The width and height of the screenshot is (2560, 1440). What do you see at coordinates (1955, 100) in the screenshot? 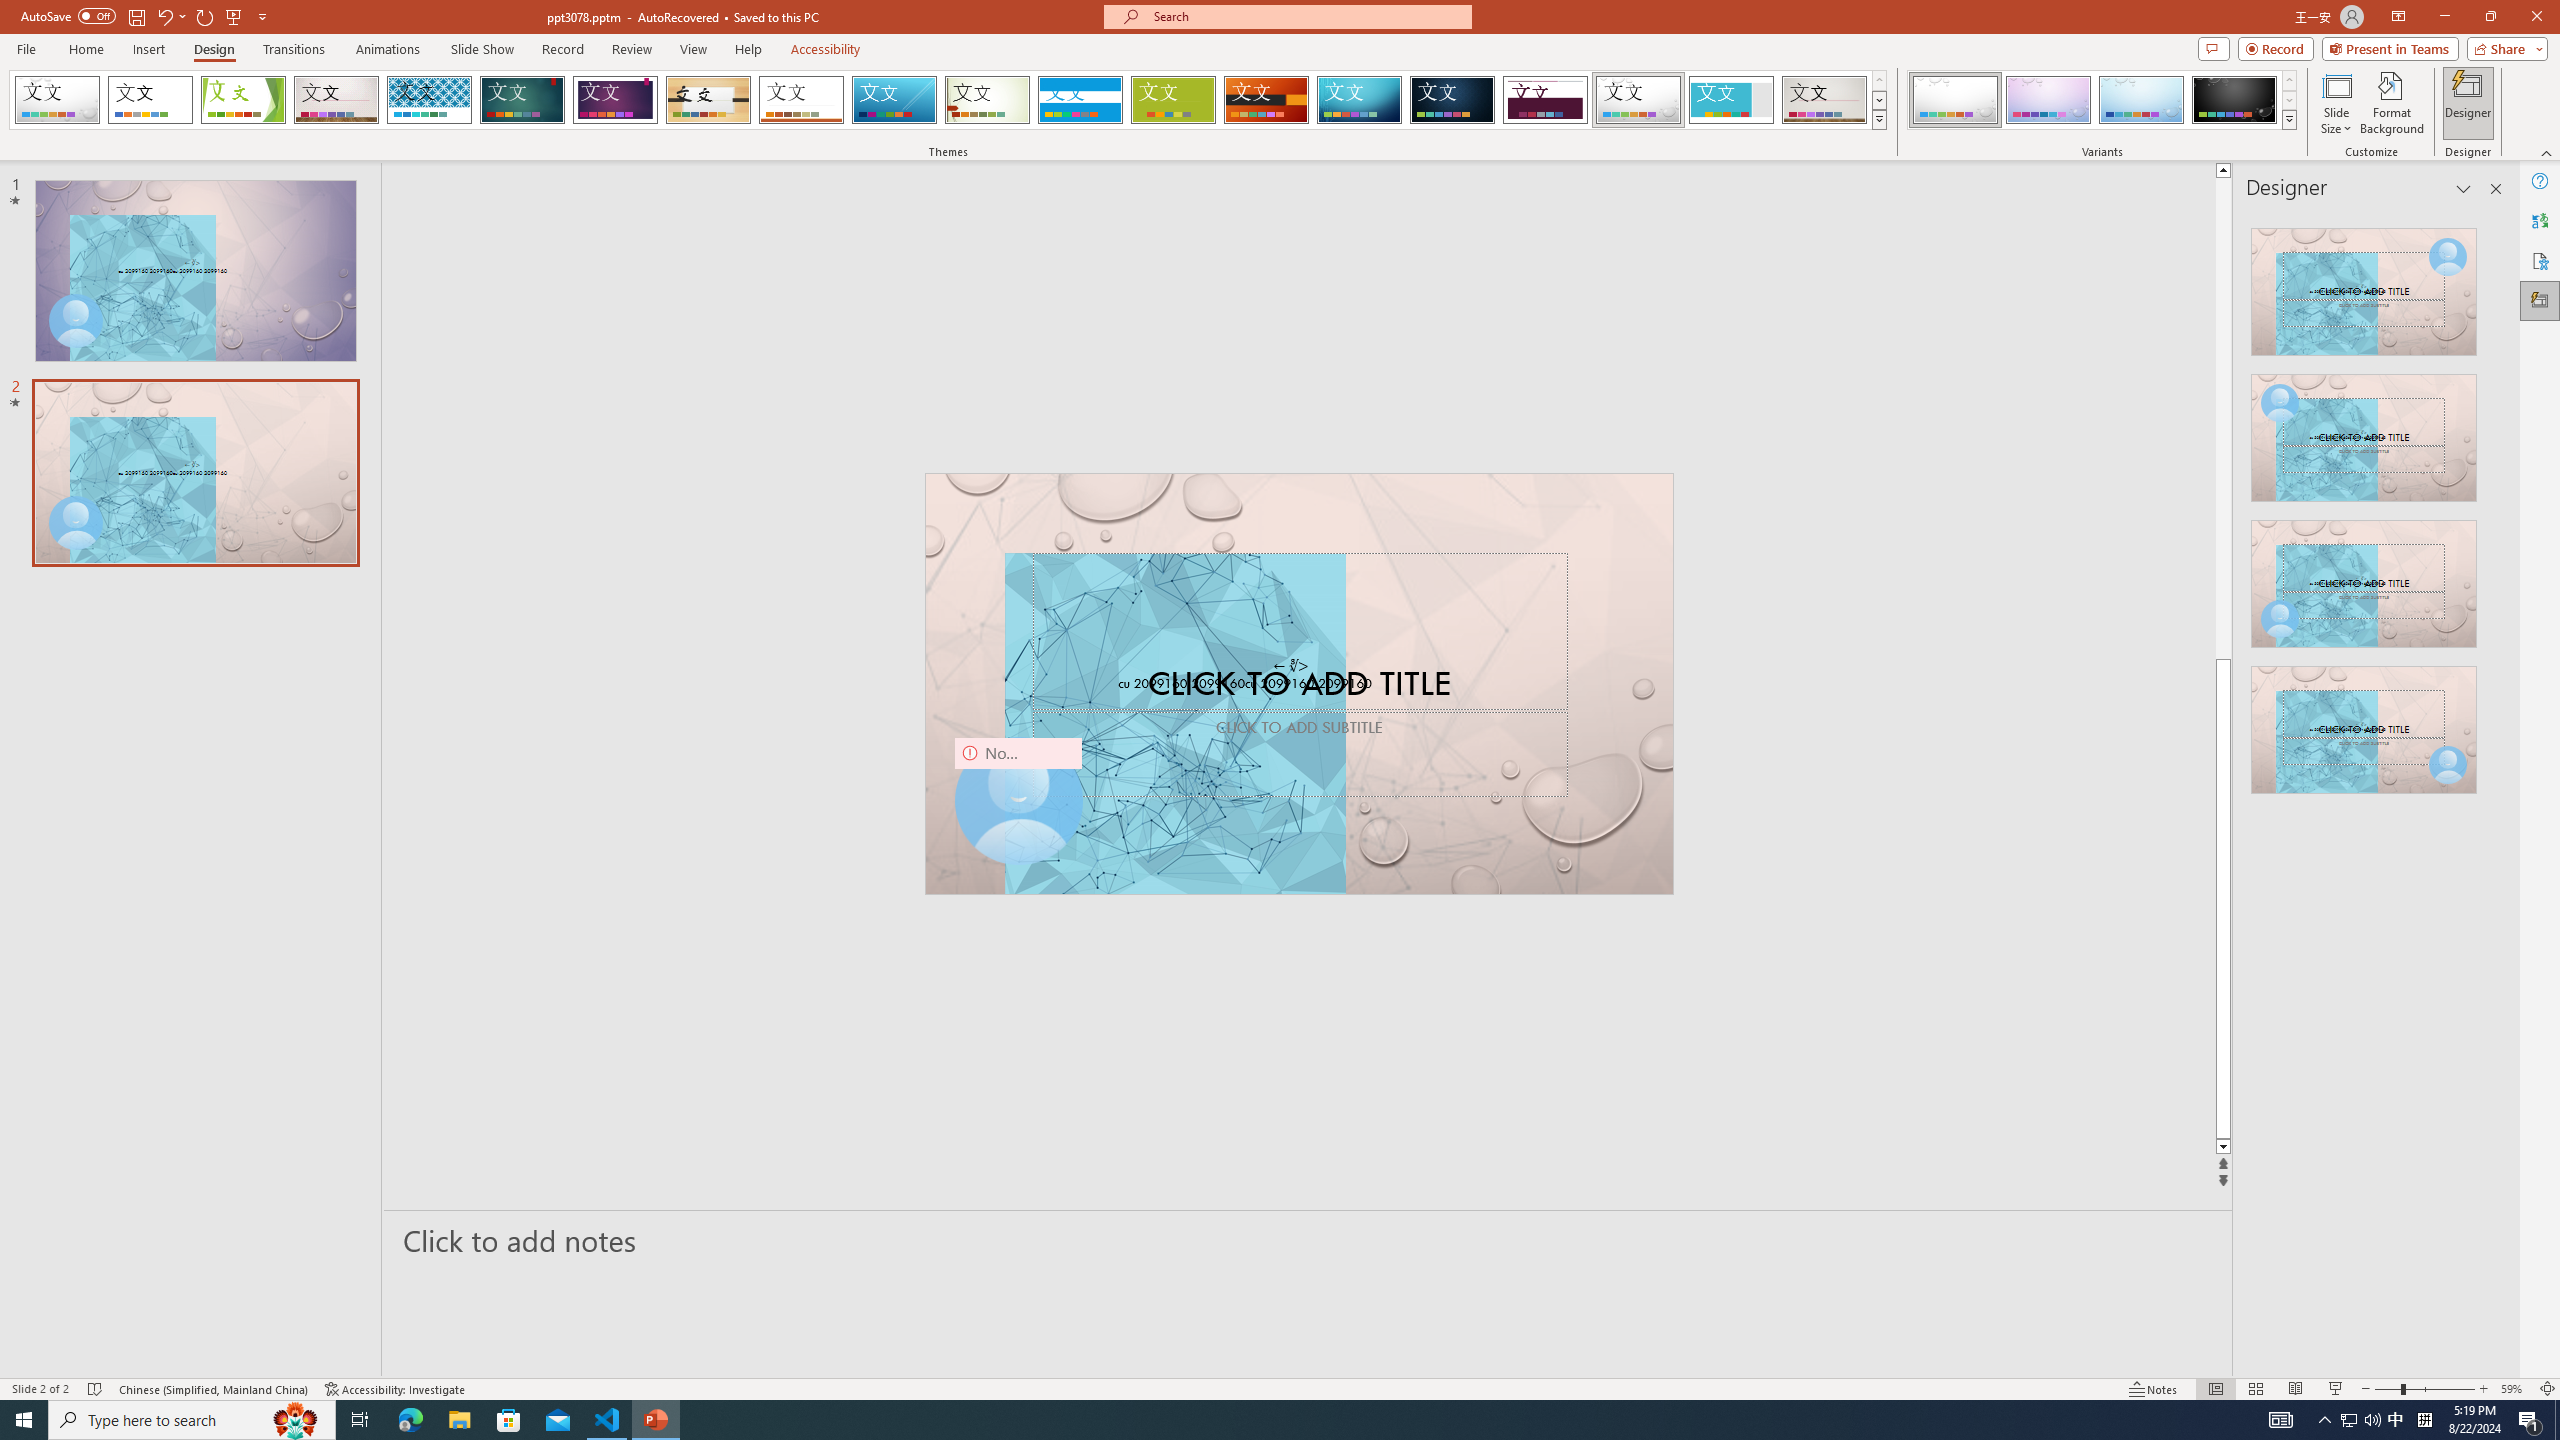
I see `Droplet Variant 1` at bounding box center [1955, 100].